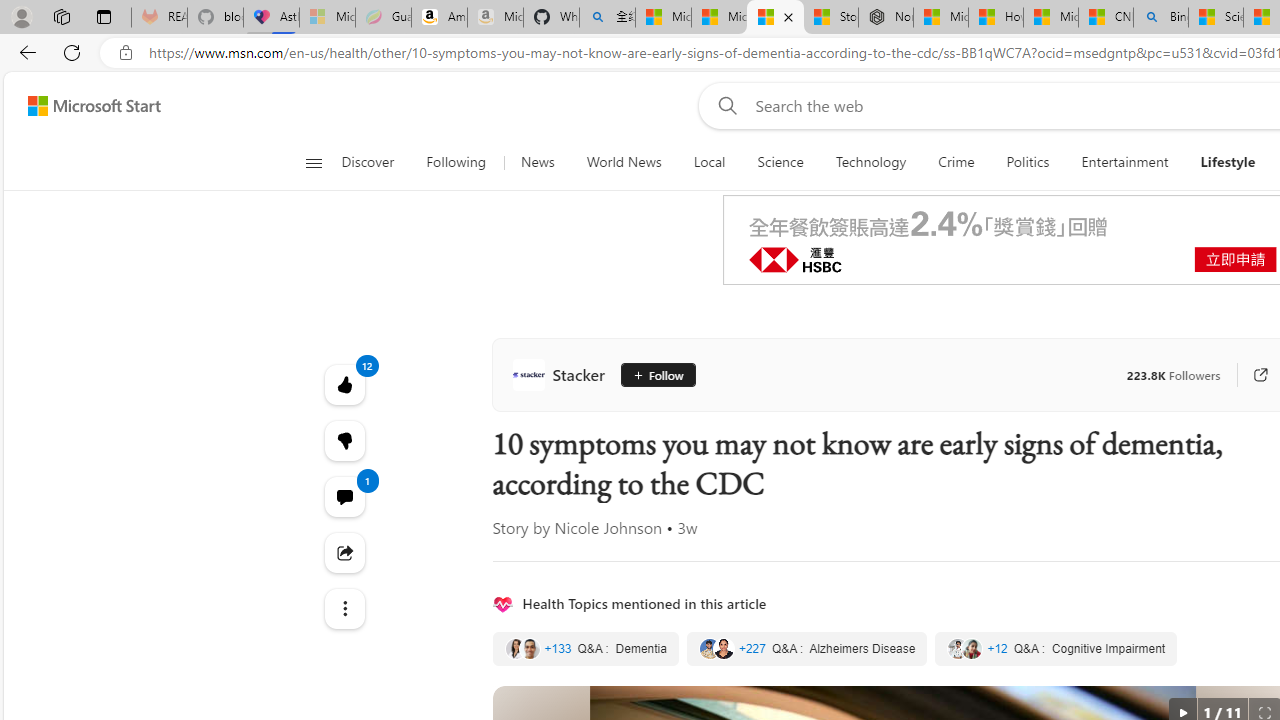  What do you see at coordinates (710, 162) in the screenshot?
I see `Local` at bounding box center [710, 162].